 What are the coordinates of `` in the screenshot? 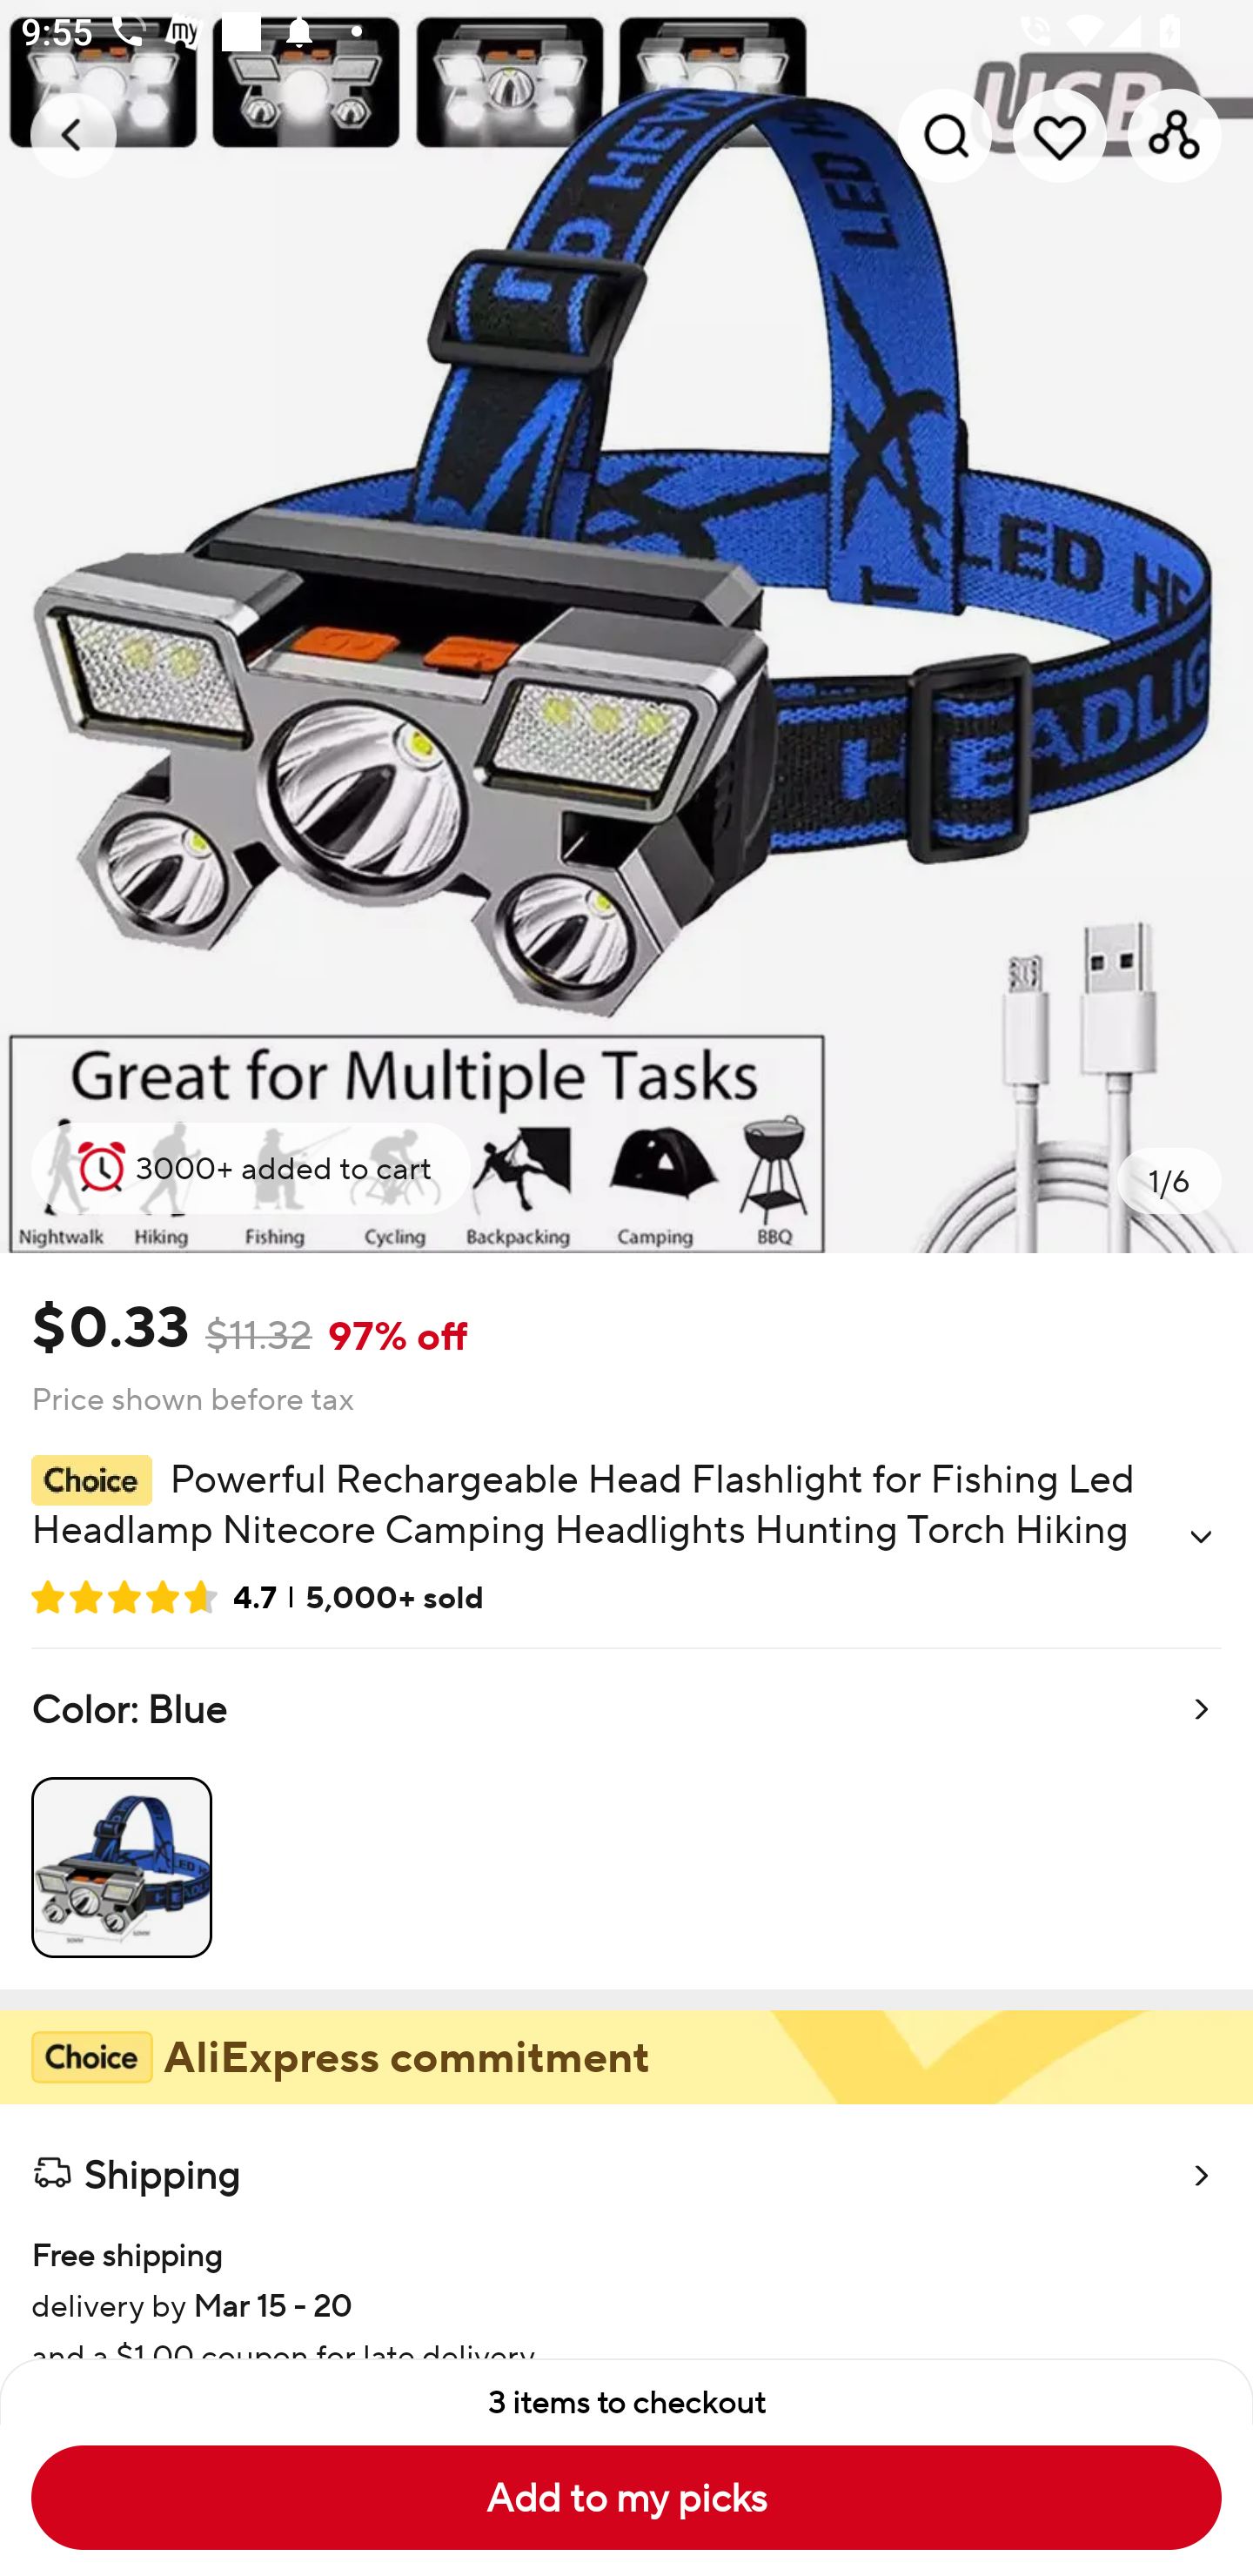 It's located at (1201, 1537).